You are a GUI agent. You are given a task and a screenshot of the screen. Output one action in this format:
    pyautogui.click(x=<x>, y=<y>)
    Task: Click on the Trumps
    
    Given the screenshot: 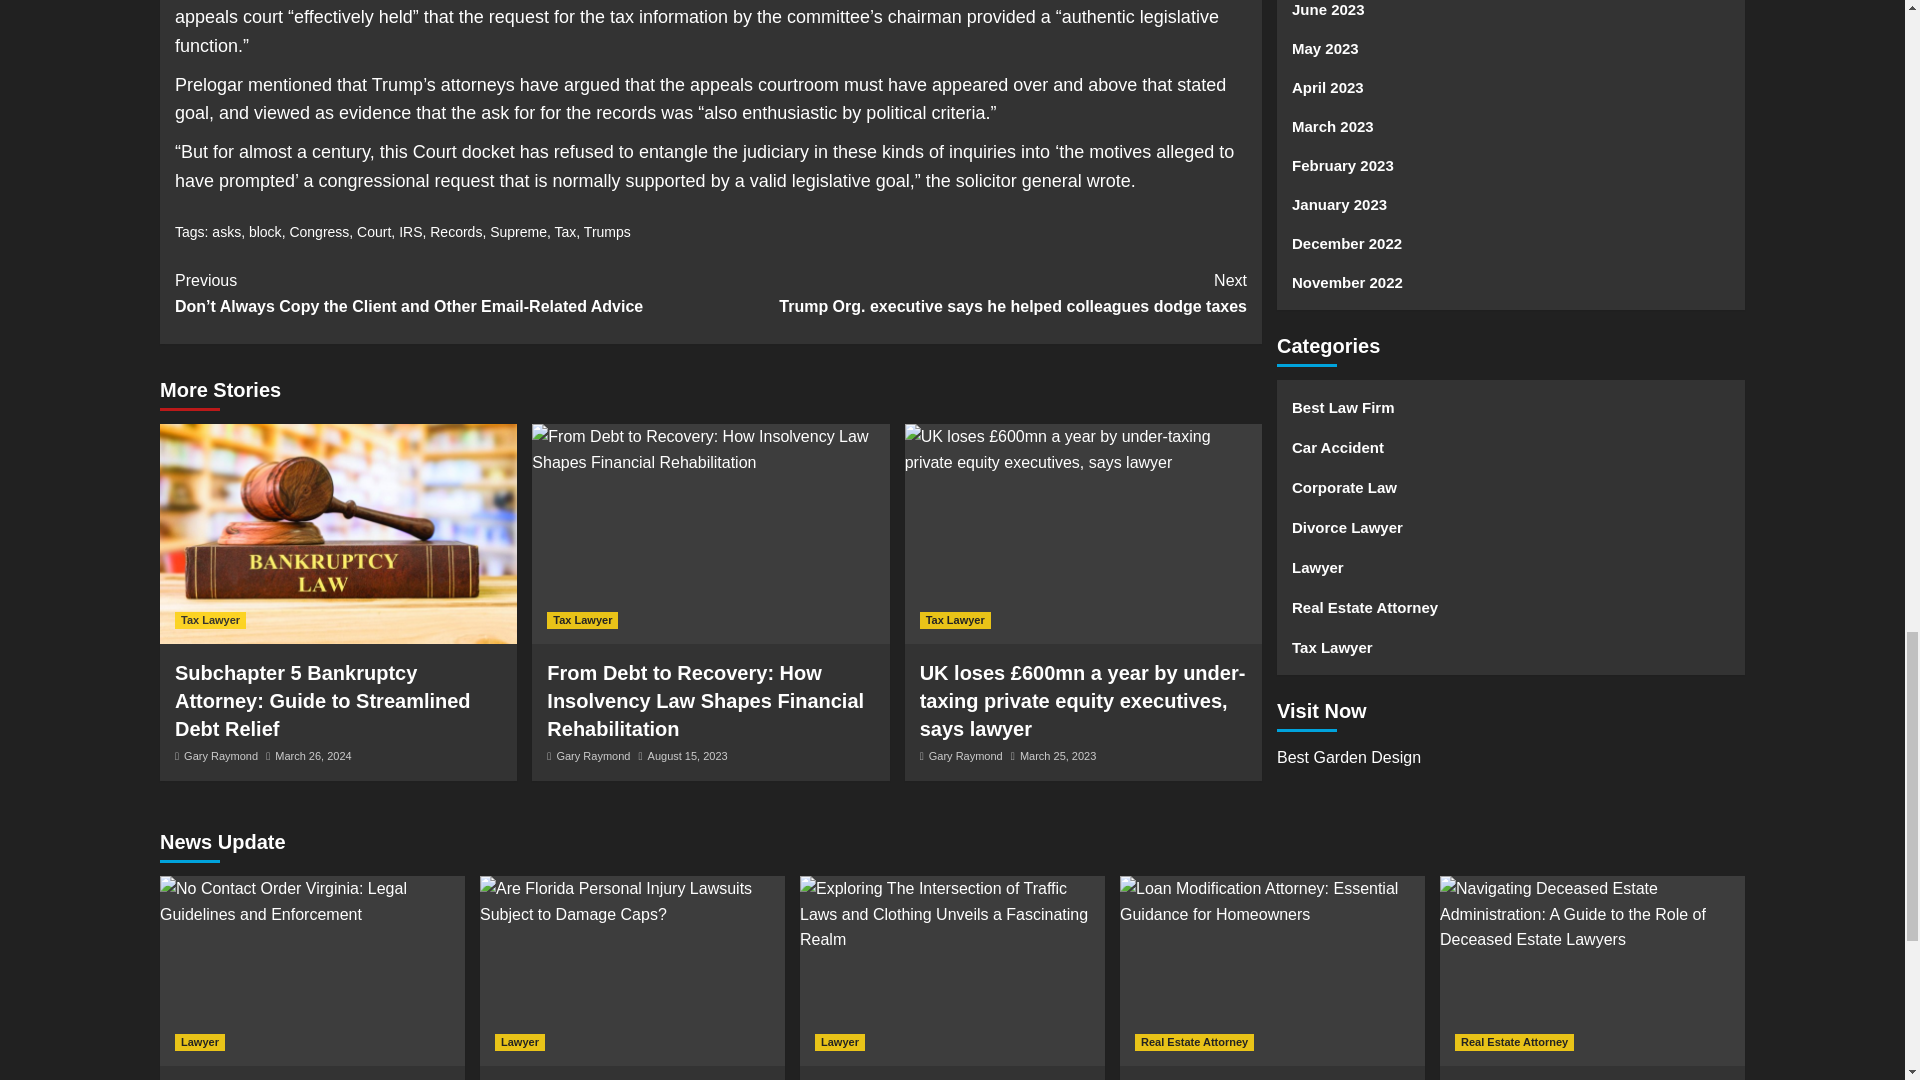 What is the action you would take?
    pyautogui.click(x=607, y=231)
    